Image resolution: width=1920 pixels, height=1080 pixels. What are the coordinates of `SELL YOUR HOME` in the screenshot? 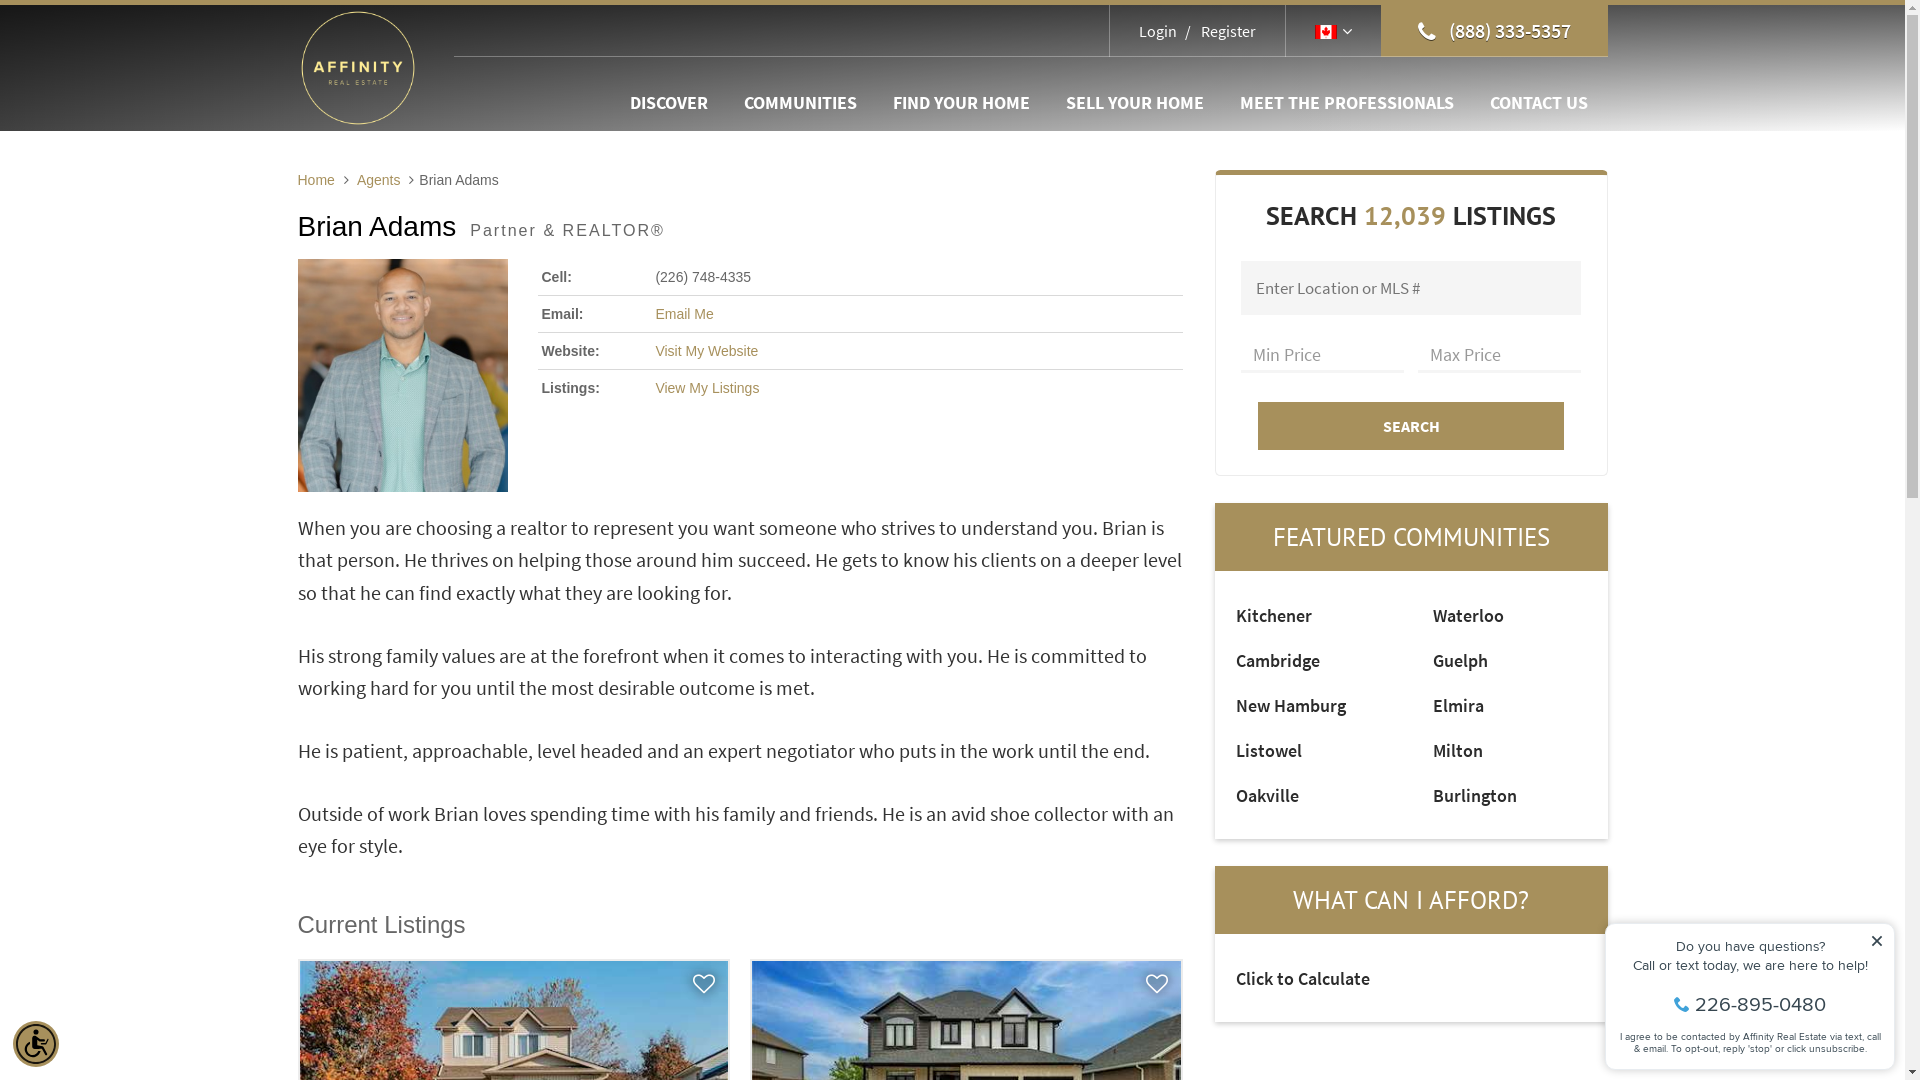 It's located at (1135, 103).